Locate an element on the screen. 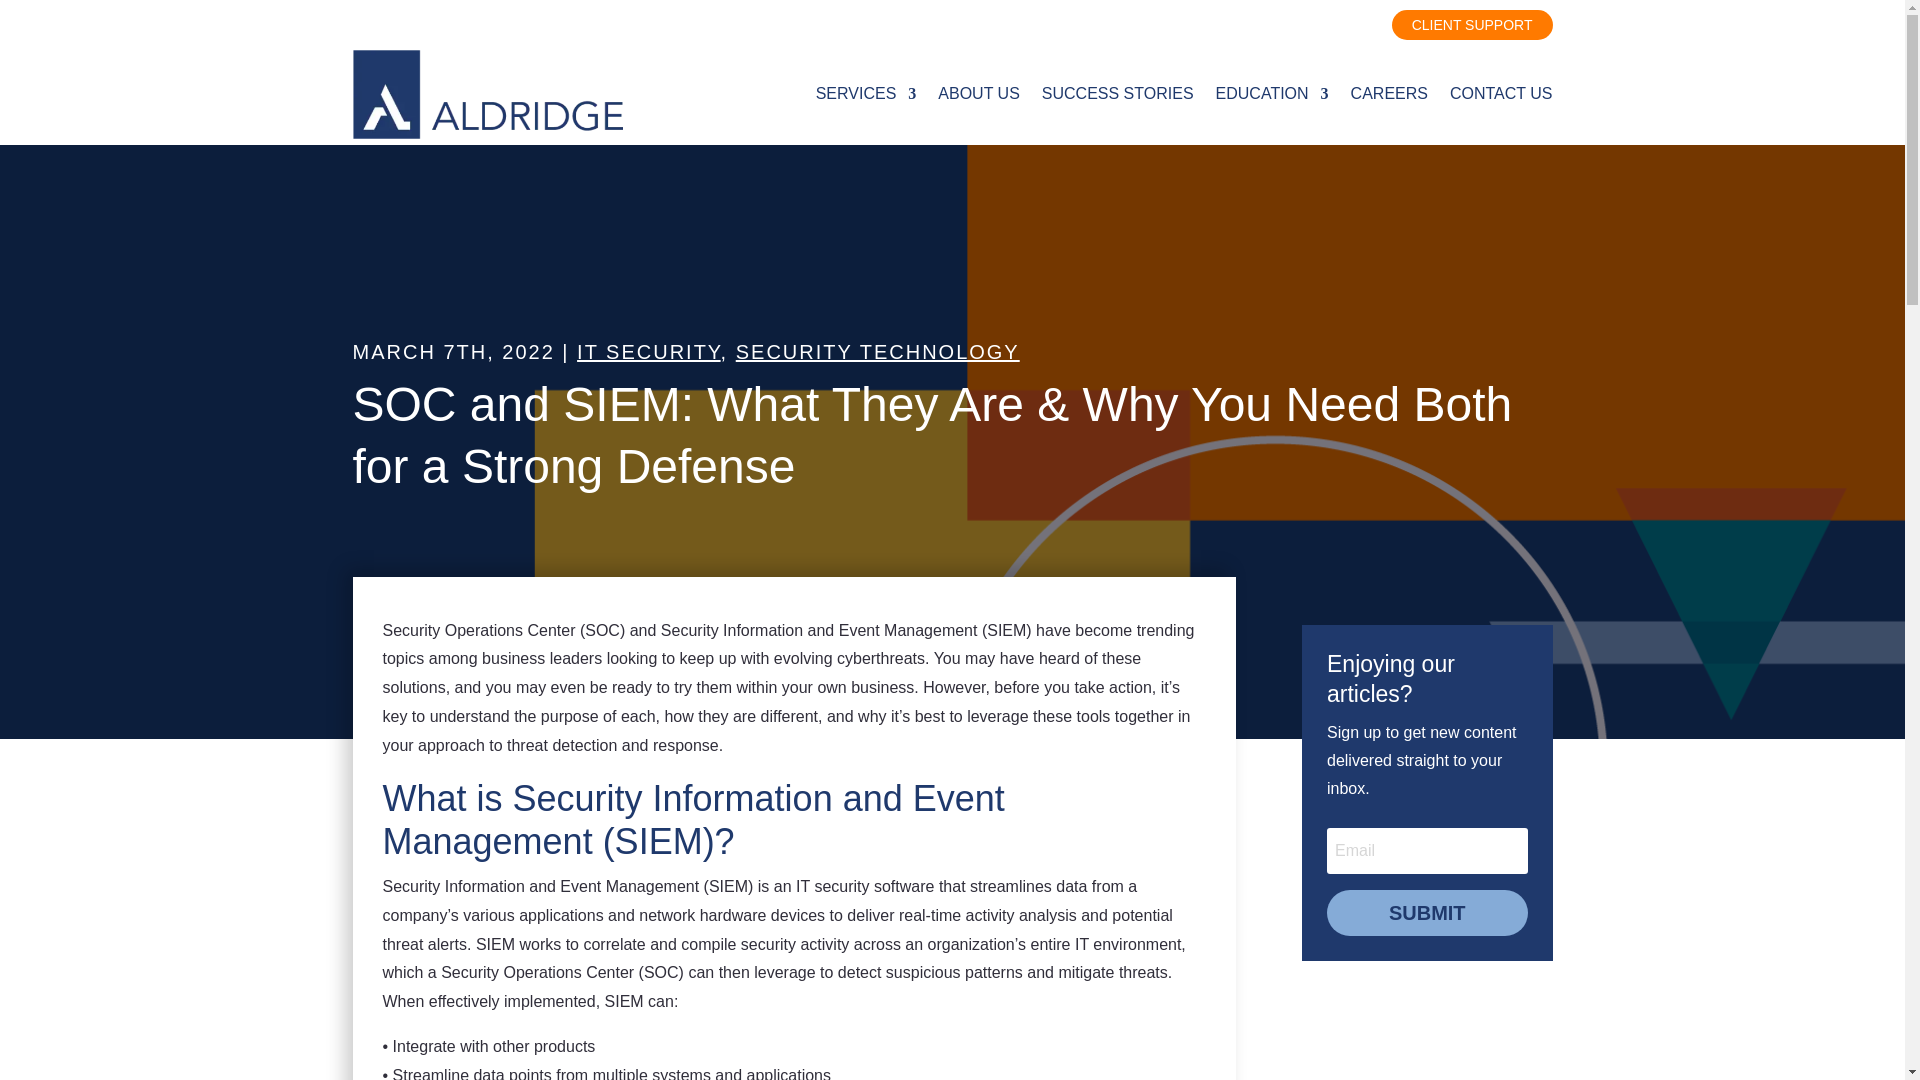  CLIENT SUPPORT is located at coordinates (1472, 24).